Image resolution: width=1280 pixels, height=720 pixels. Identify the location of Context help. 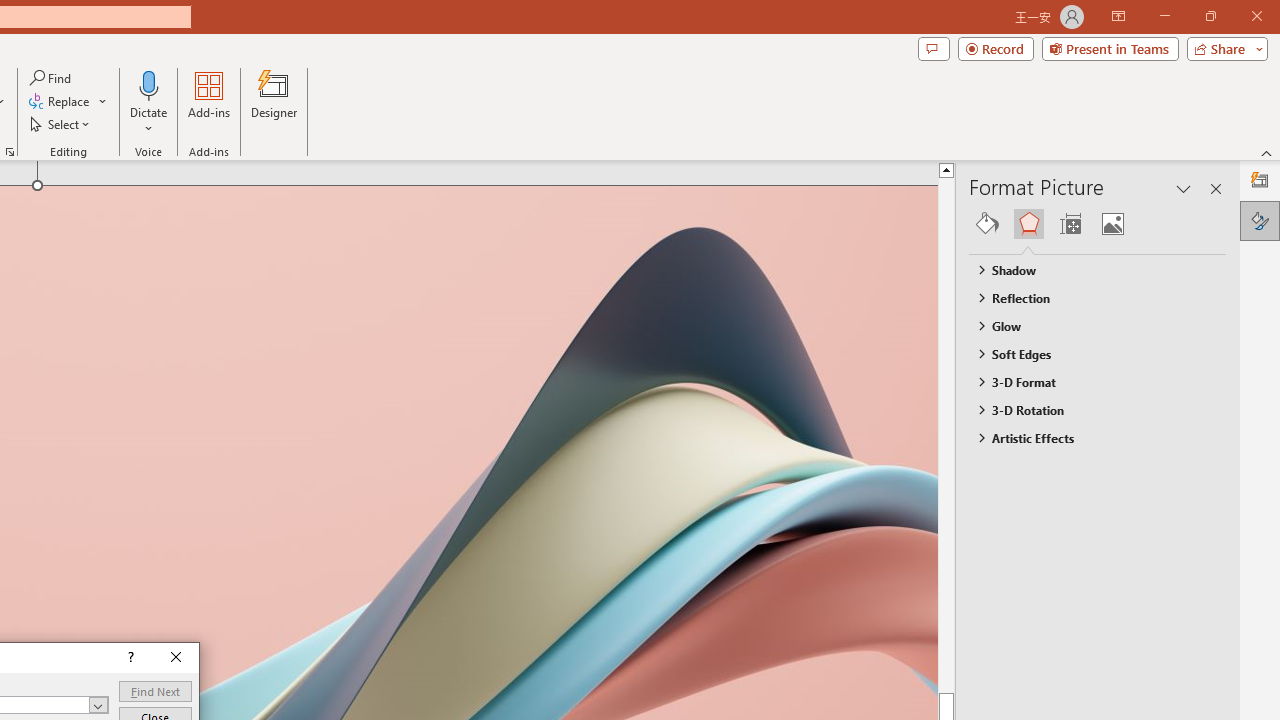
(130, 658).